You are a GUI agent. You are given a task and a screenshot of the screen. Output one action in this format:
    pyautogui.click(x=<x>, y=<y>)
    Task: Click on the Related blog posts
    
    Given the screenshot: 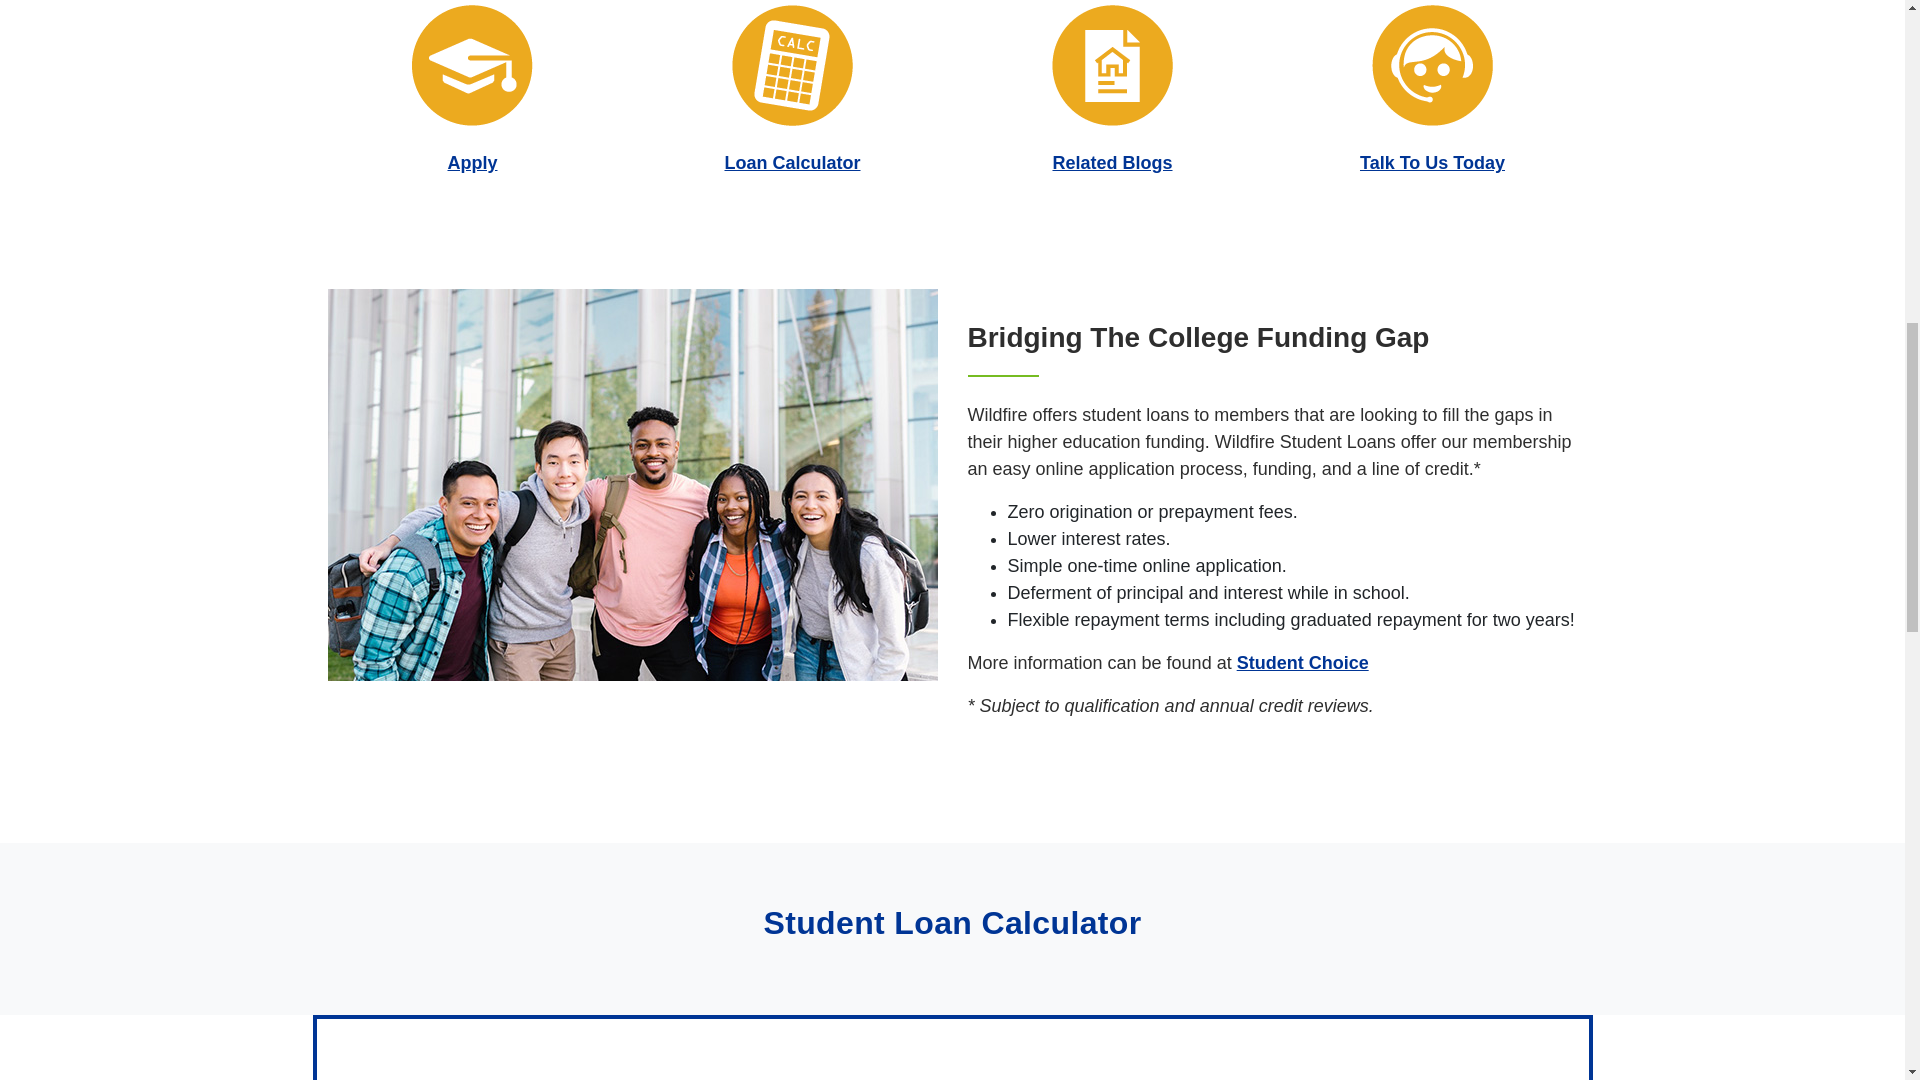 What is the action you would take?
    pyautogui.click(x=1112, y=66)
    